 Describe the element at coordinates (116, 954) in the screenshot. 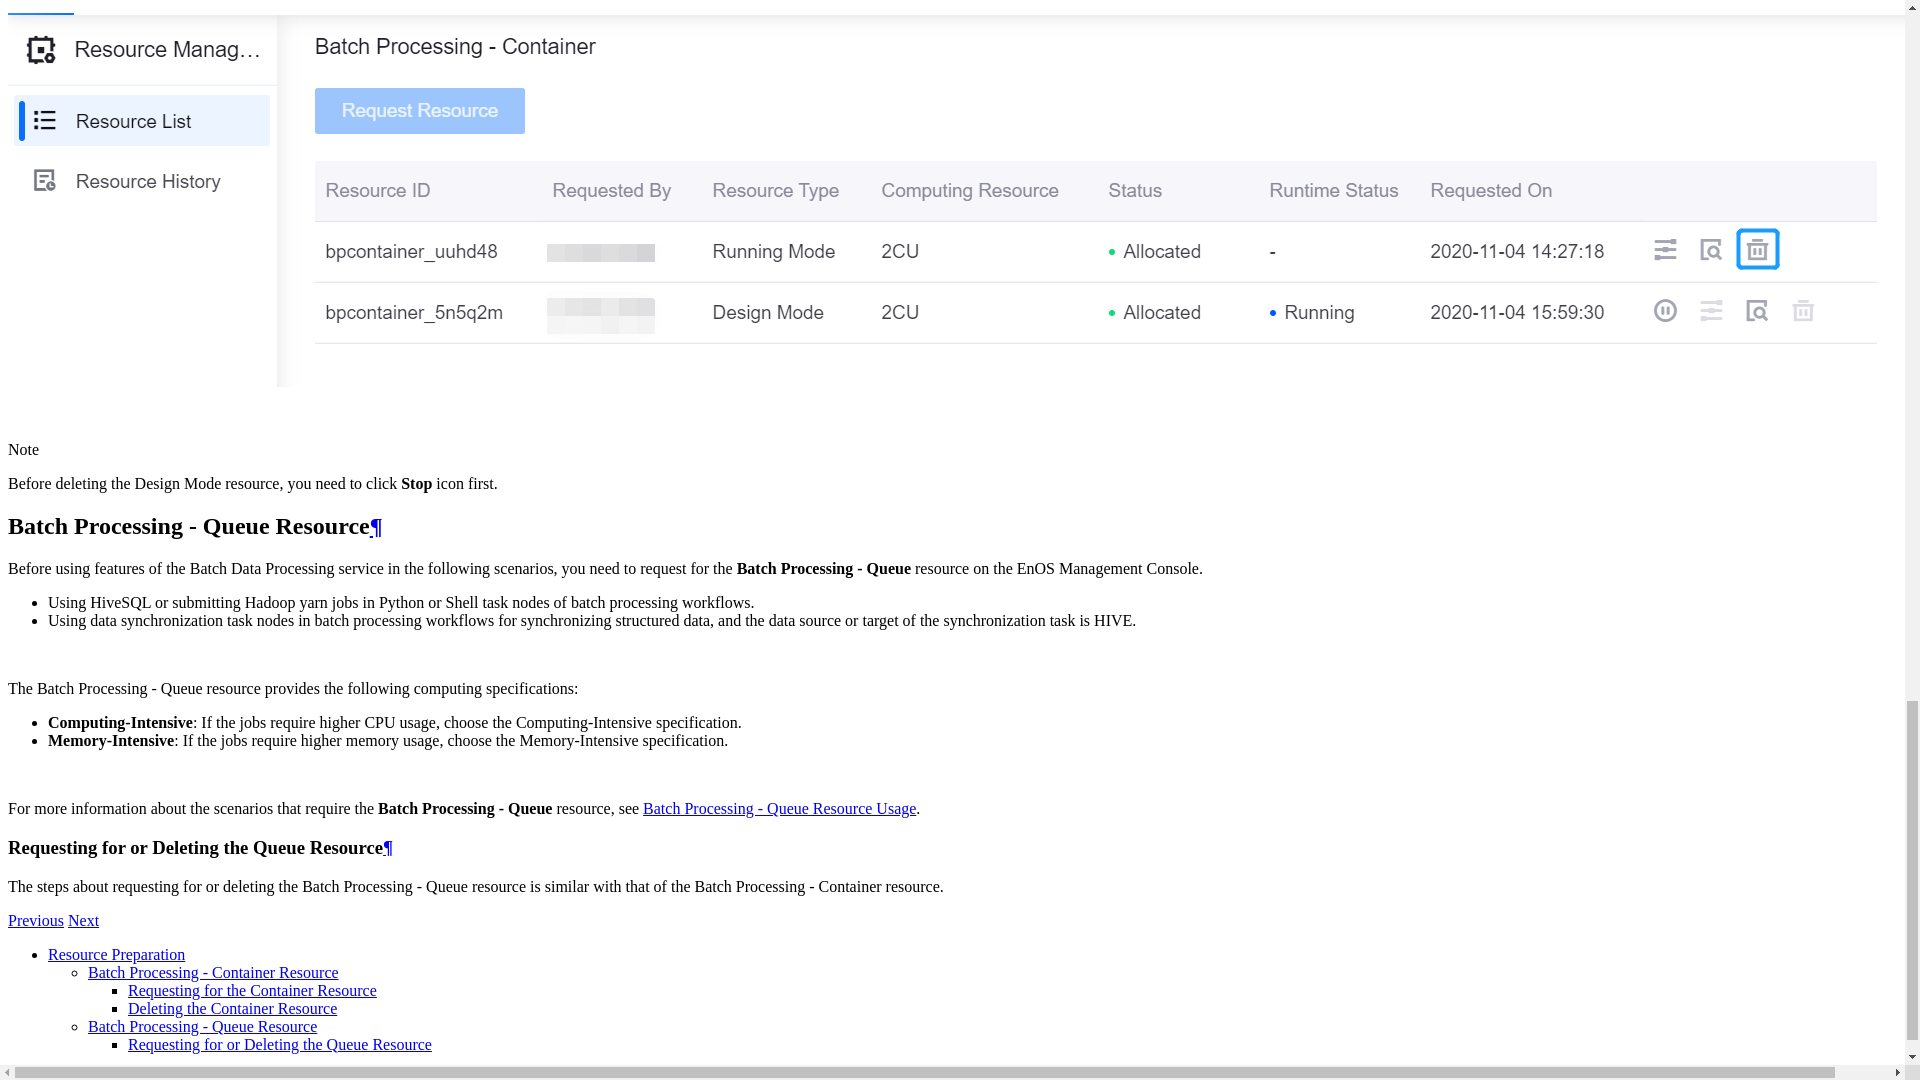

I see `Resource Preparation` at that location.